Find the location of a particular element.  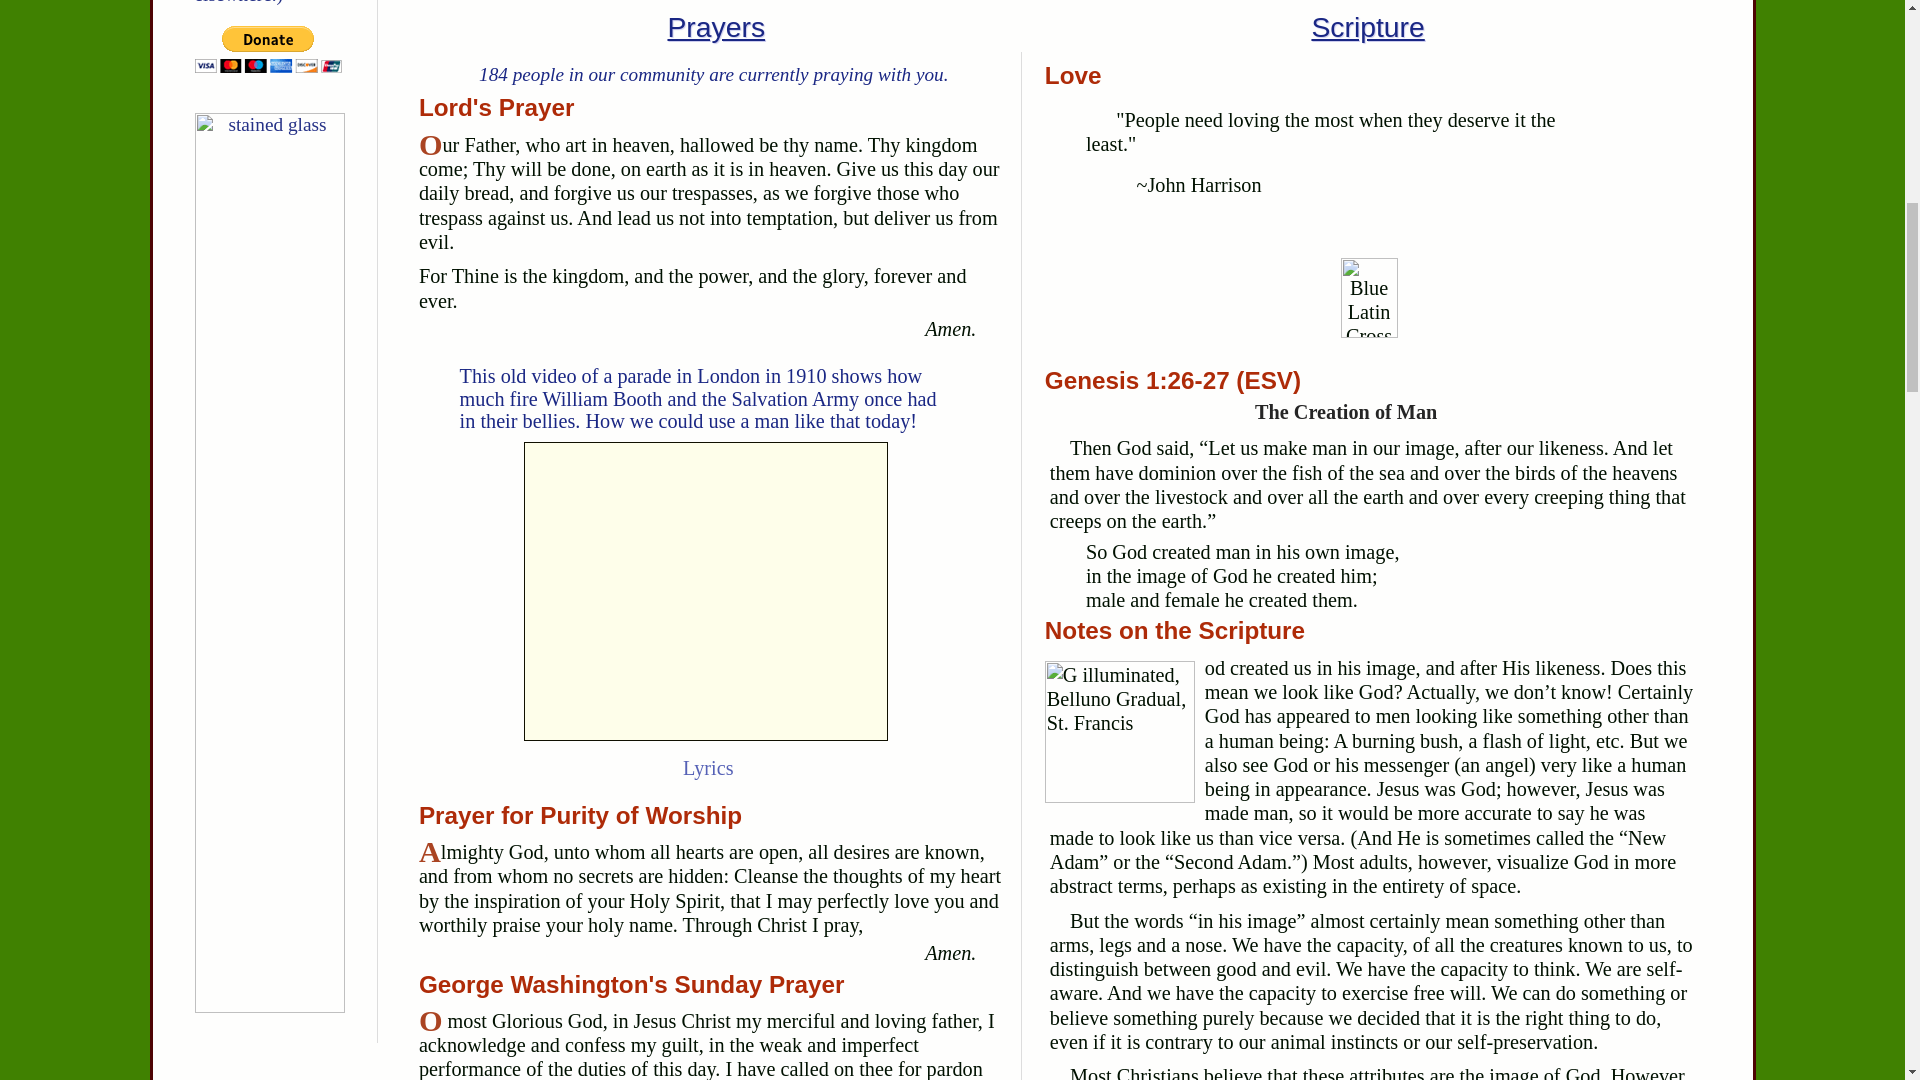

Lyrics is located at coordinates (708, 768).